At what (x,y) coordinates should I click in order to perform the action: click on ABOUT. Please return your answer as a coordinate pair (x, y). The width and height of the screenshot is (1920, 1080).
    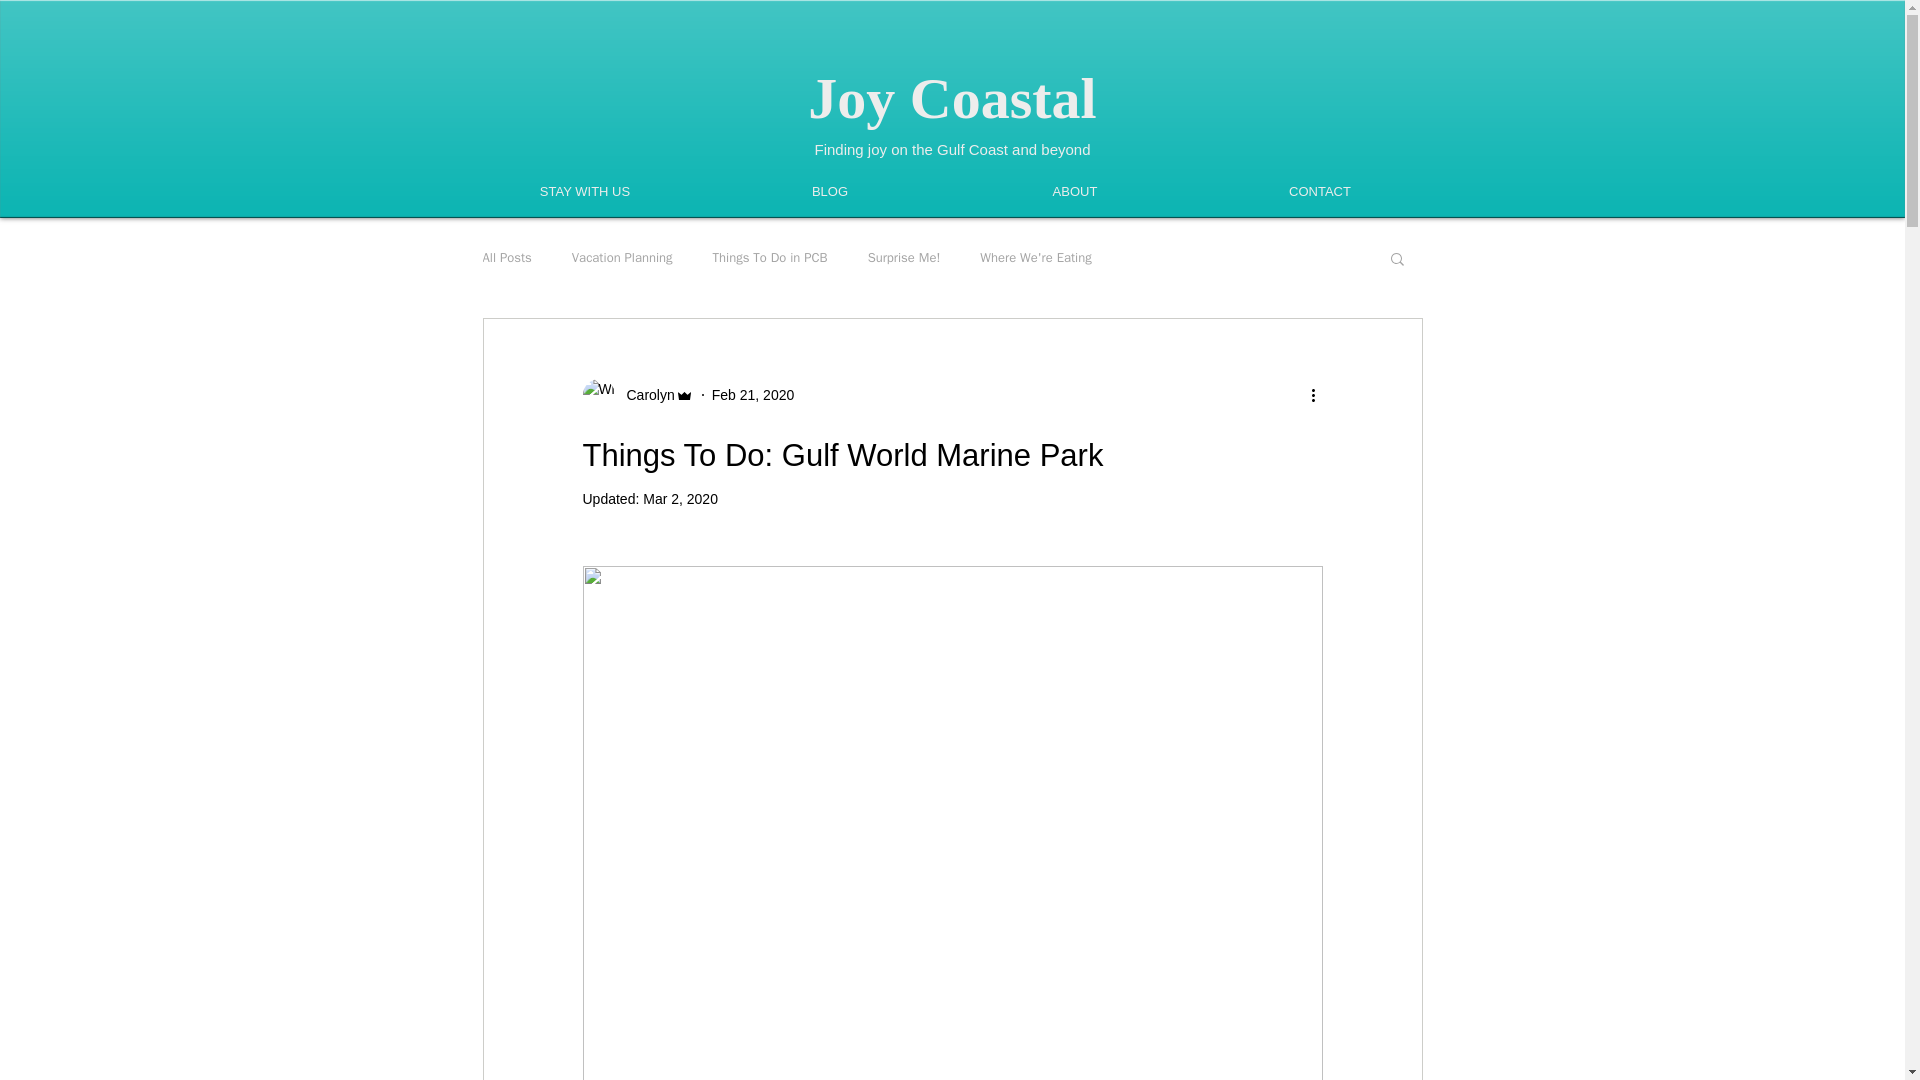
    Looking at the image, I should click on (1074, 192).